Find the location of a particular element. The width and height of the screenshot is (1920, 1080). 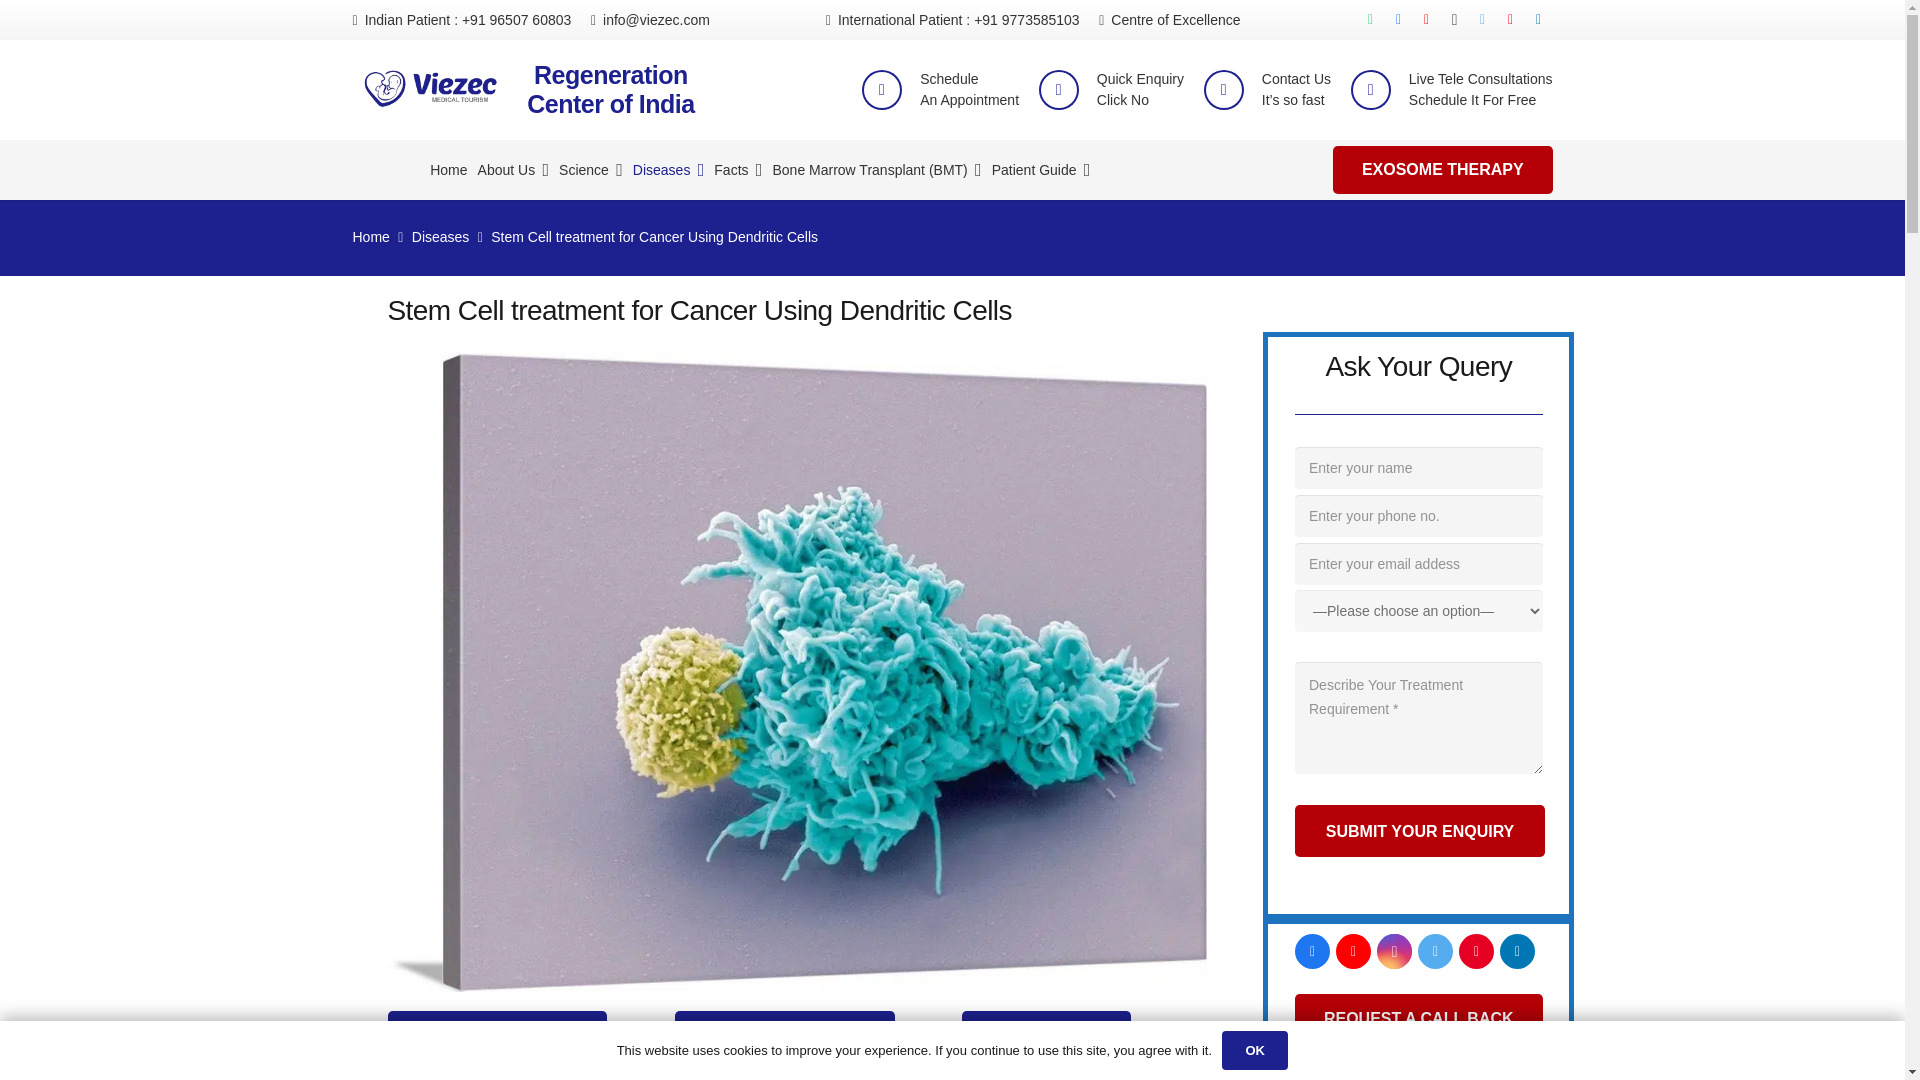

WhatsApp is located at coordinates (1481, 90).